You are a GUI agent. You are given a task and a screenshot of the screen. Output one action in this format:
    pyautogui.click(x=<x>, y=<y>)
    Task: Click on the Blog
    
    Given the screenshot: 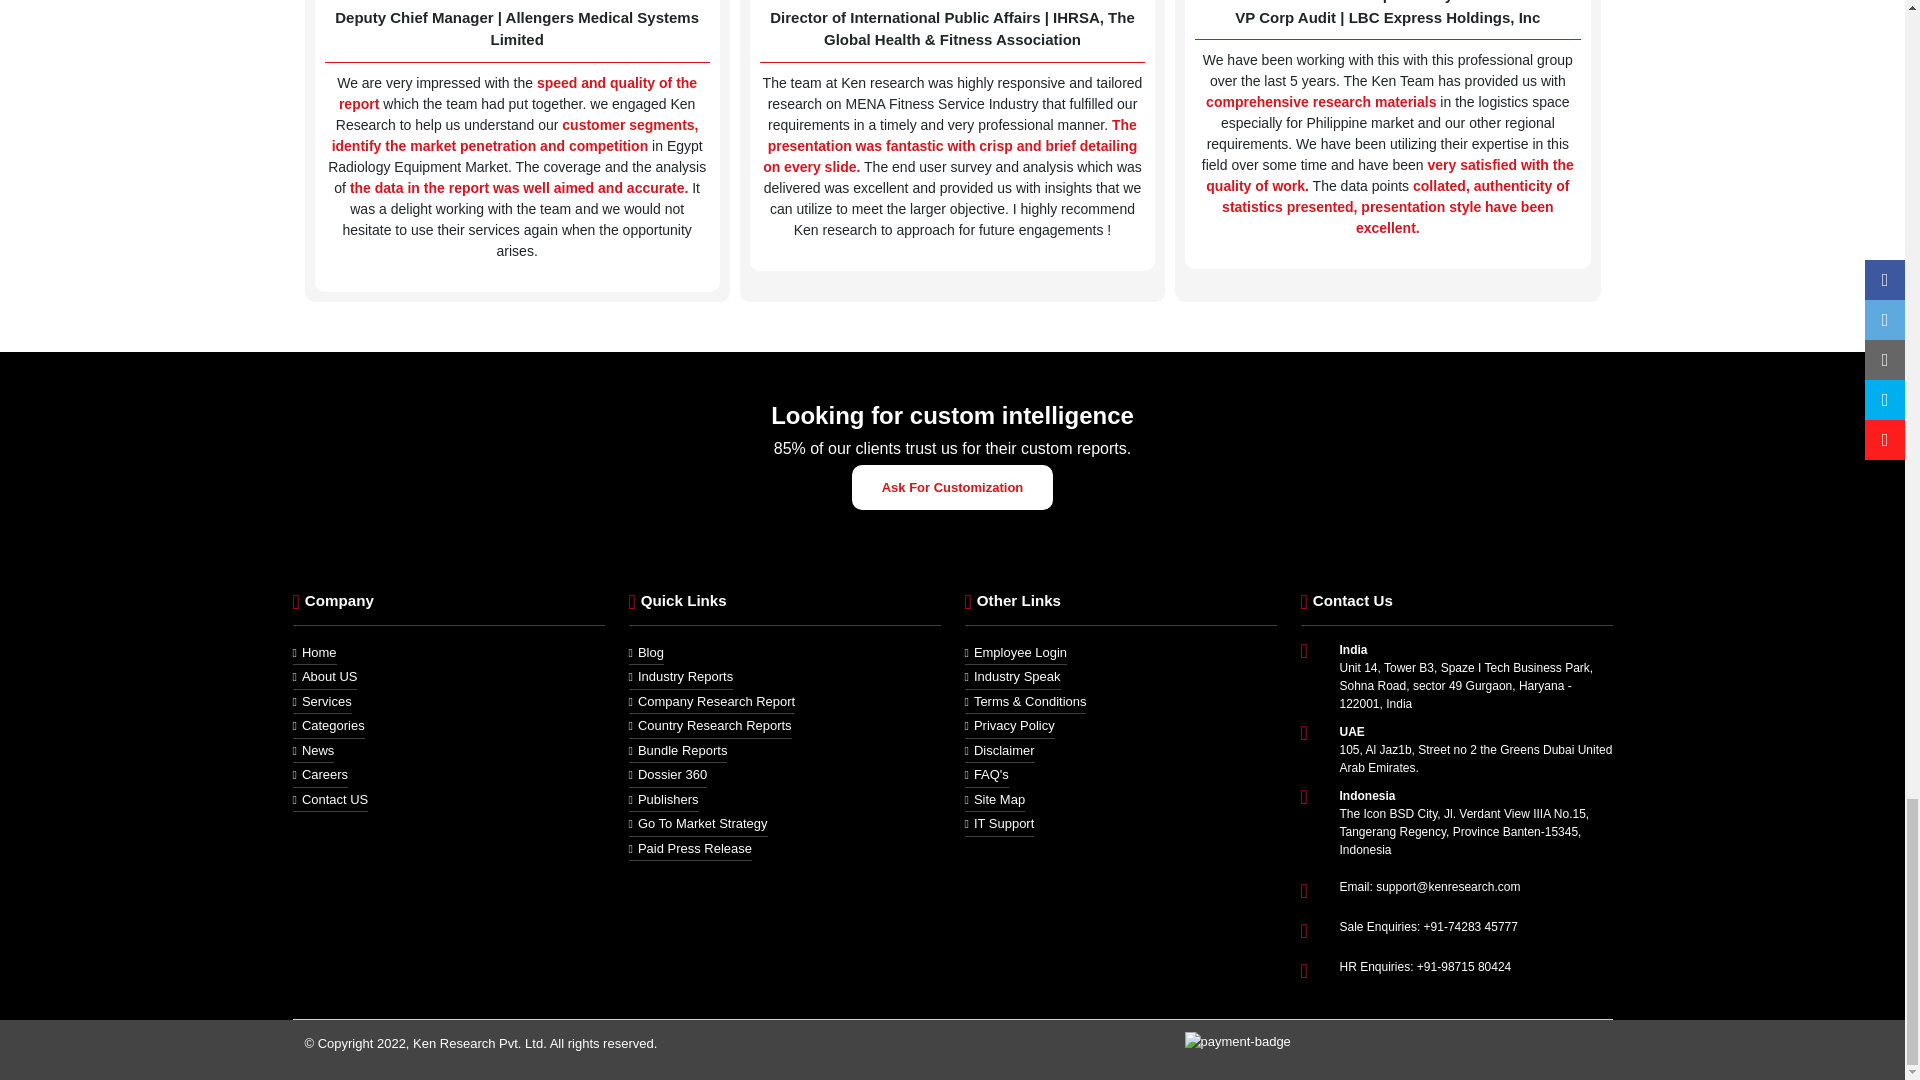 What is the action you would take?
    pyautogui.click(x=644, y=654)
    